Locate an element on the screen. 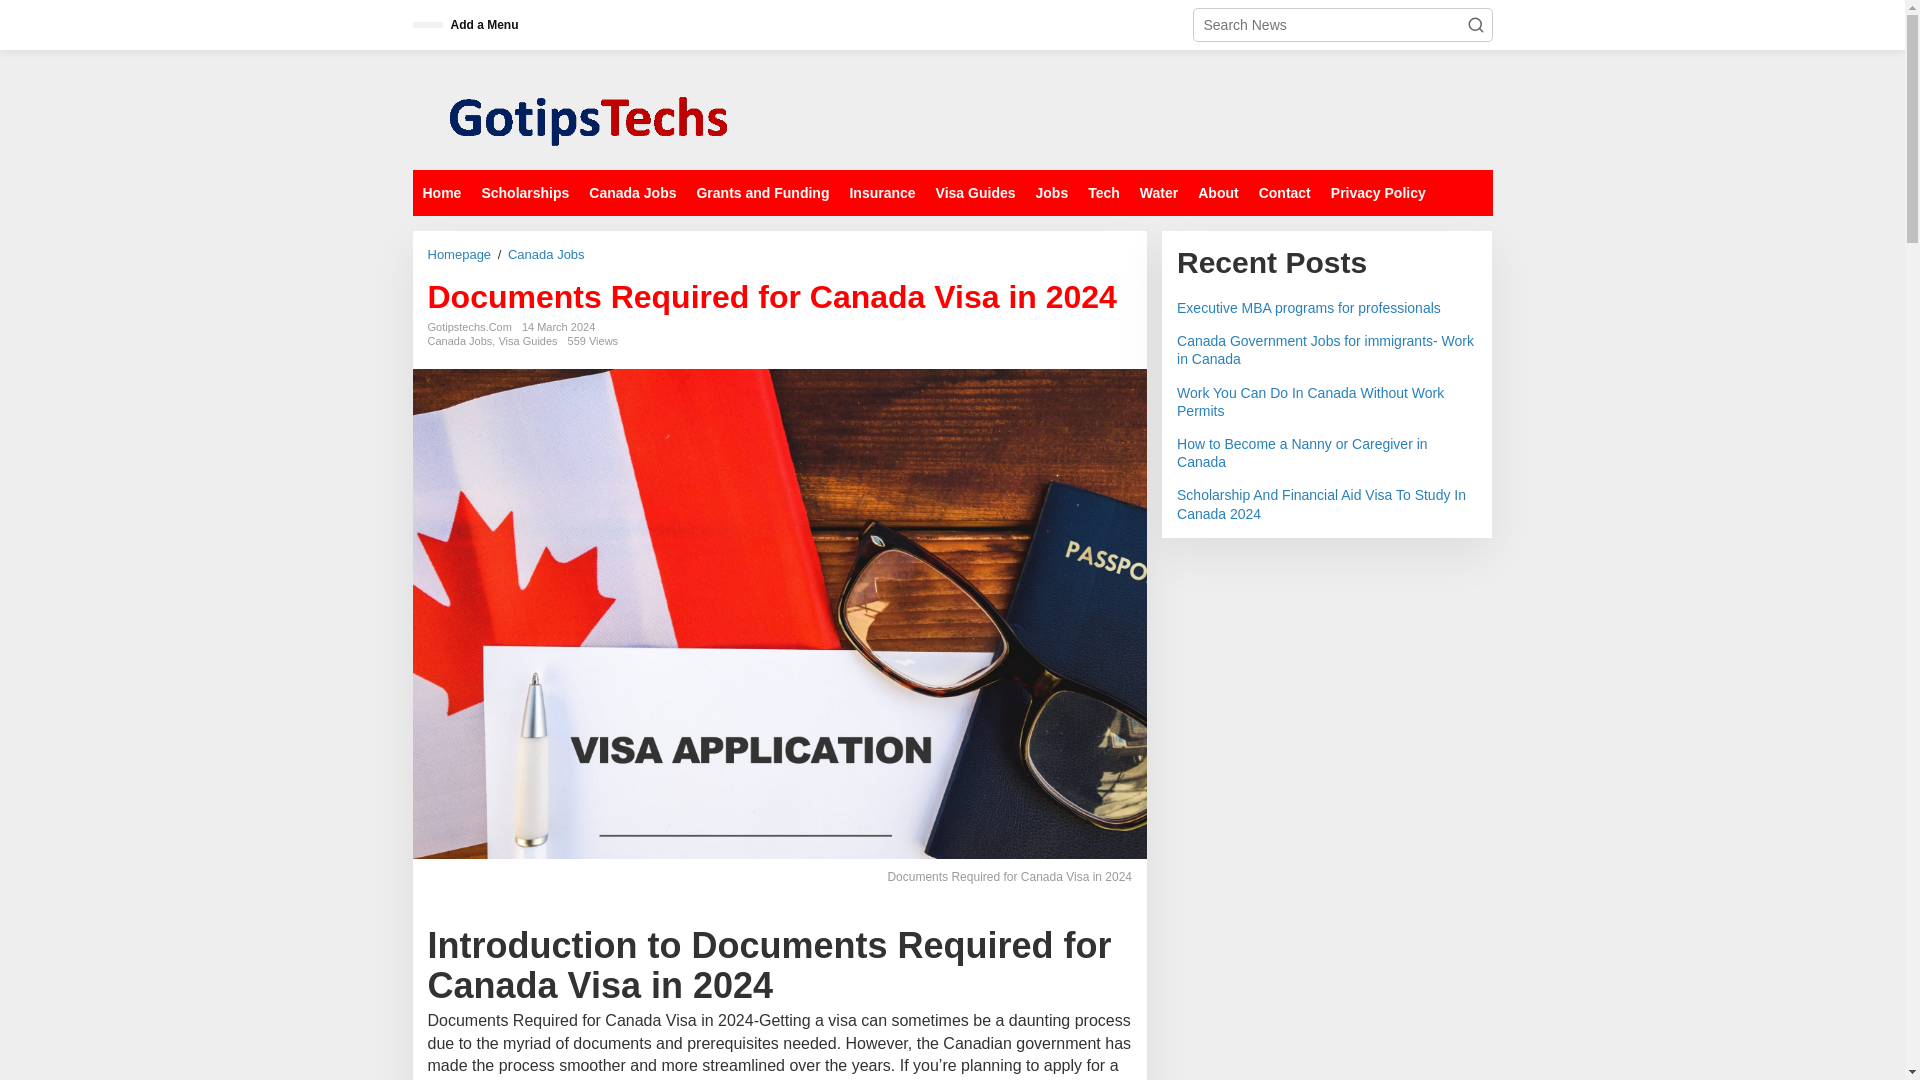 The width and height of the screenshot is (1920, 1080). Privacy Policy is located at coordinates (1378, 192).